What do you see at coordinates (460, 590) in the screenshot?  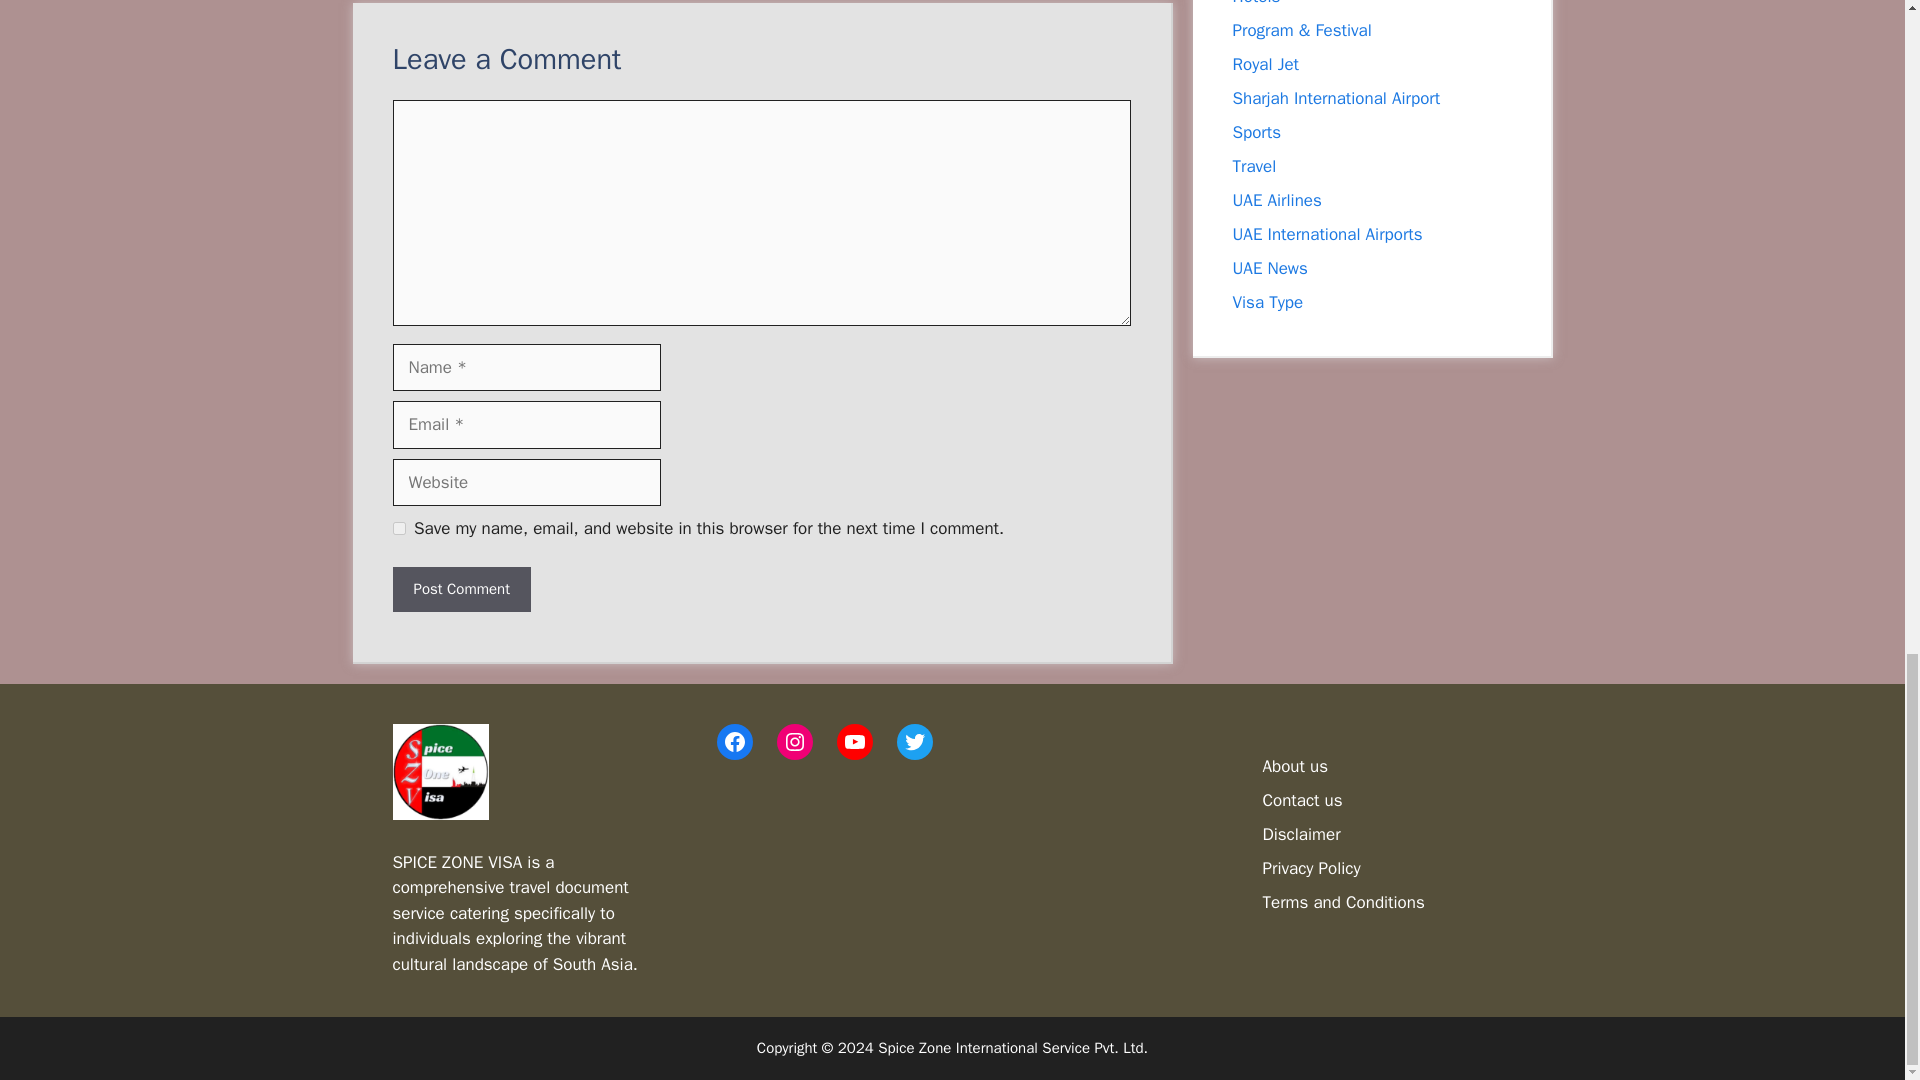 I see `Post Comment` at bounding box center [460, 590].